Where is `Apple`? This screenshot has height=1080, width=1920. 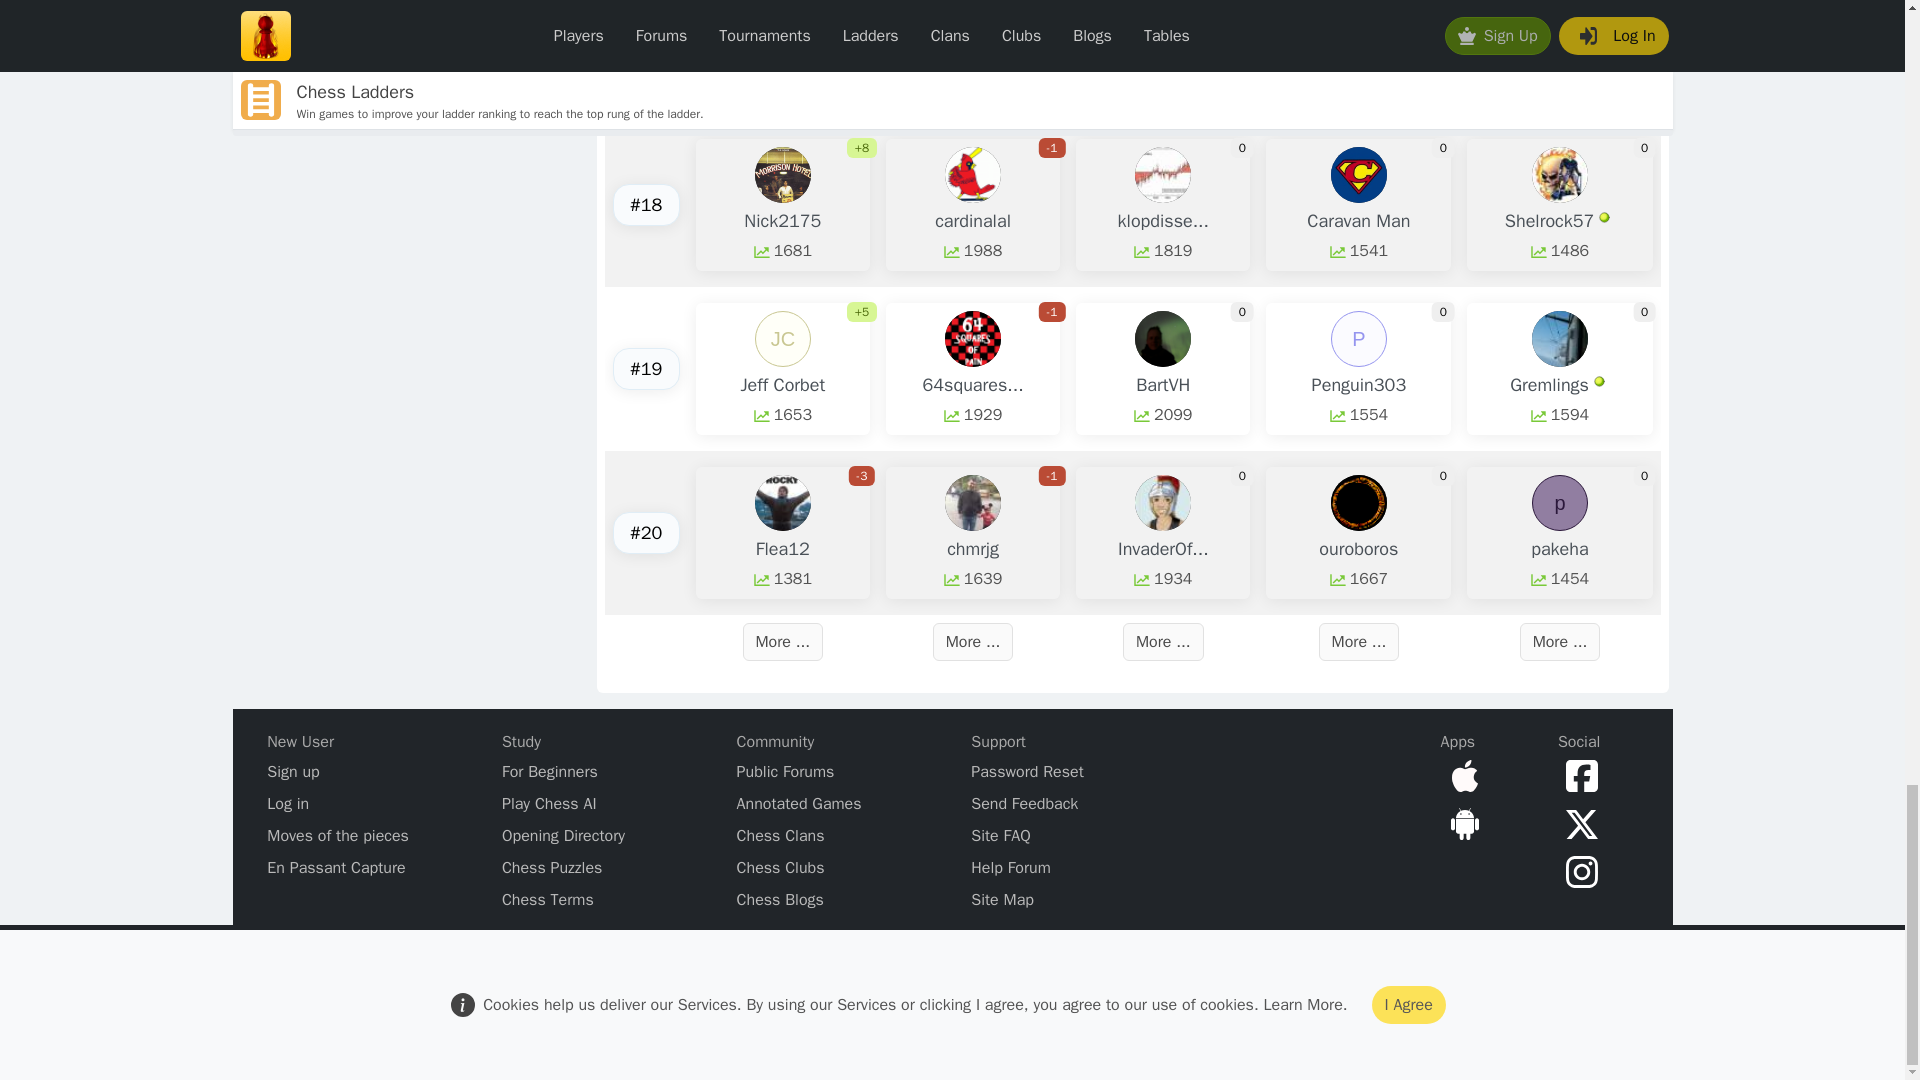
Apple is located at coordinates (1460, 774).